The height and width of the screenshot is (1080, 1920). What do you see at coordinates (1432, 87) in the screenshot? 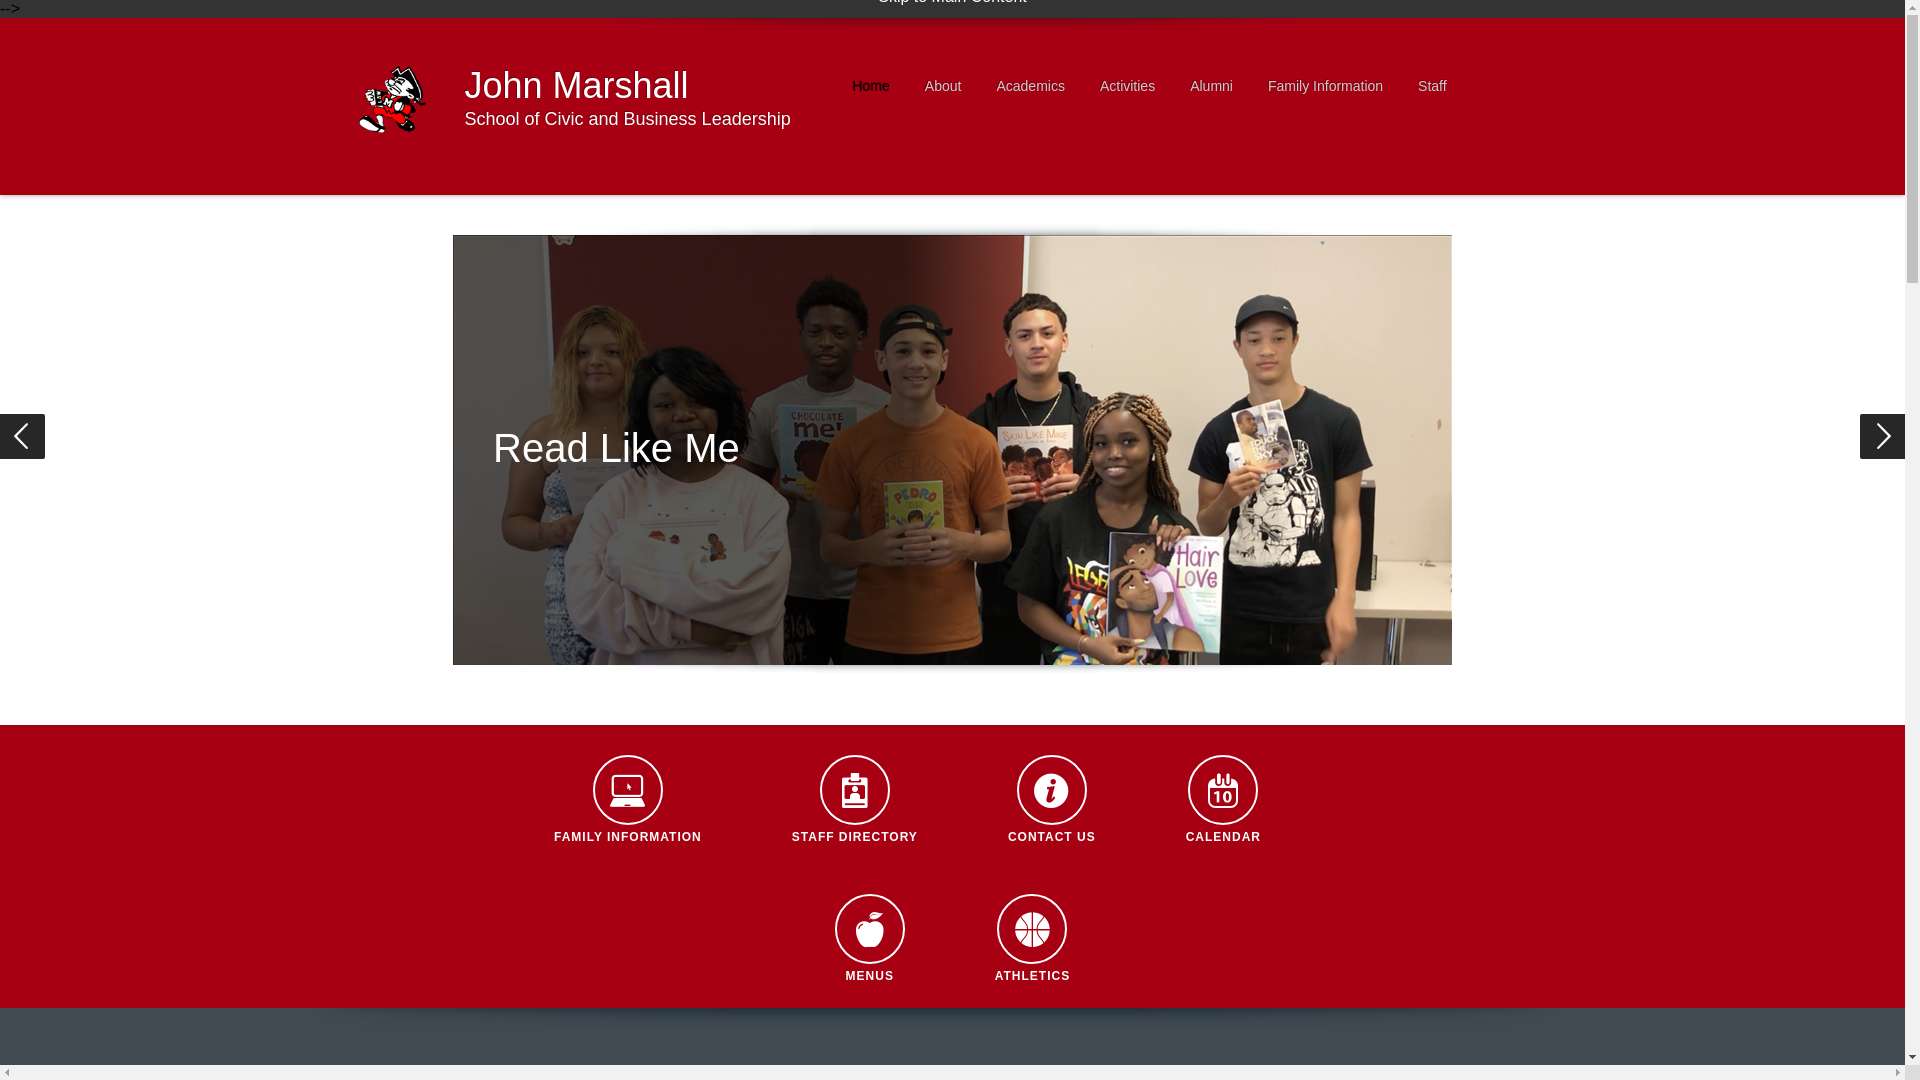
I see `Staff` at bounding box center [1432, 87].